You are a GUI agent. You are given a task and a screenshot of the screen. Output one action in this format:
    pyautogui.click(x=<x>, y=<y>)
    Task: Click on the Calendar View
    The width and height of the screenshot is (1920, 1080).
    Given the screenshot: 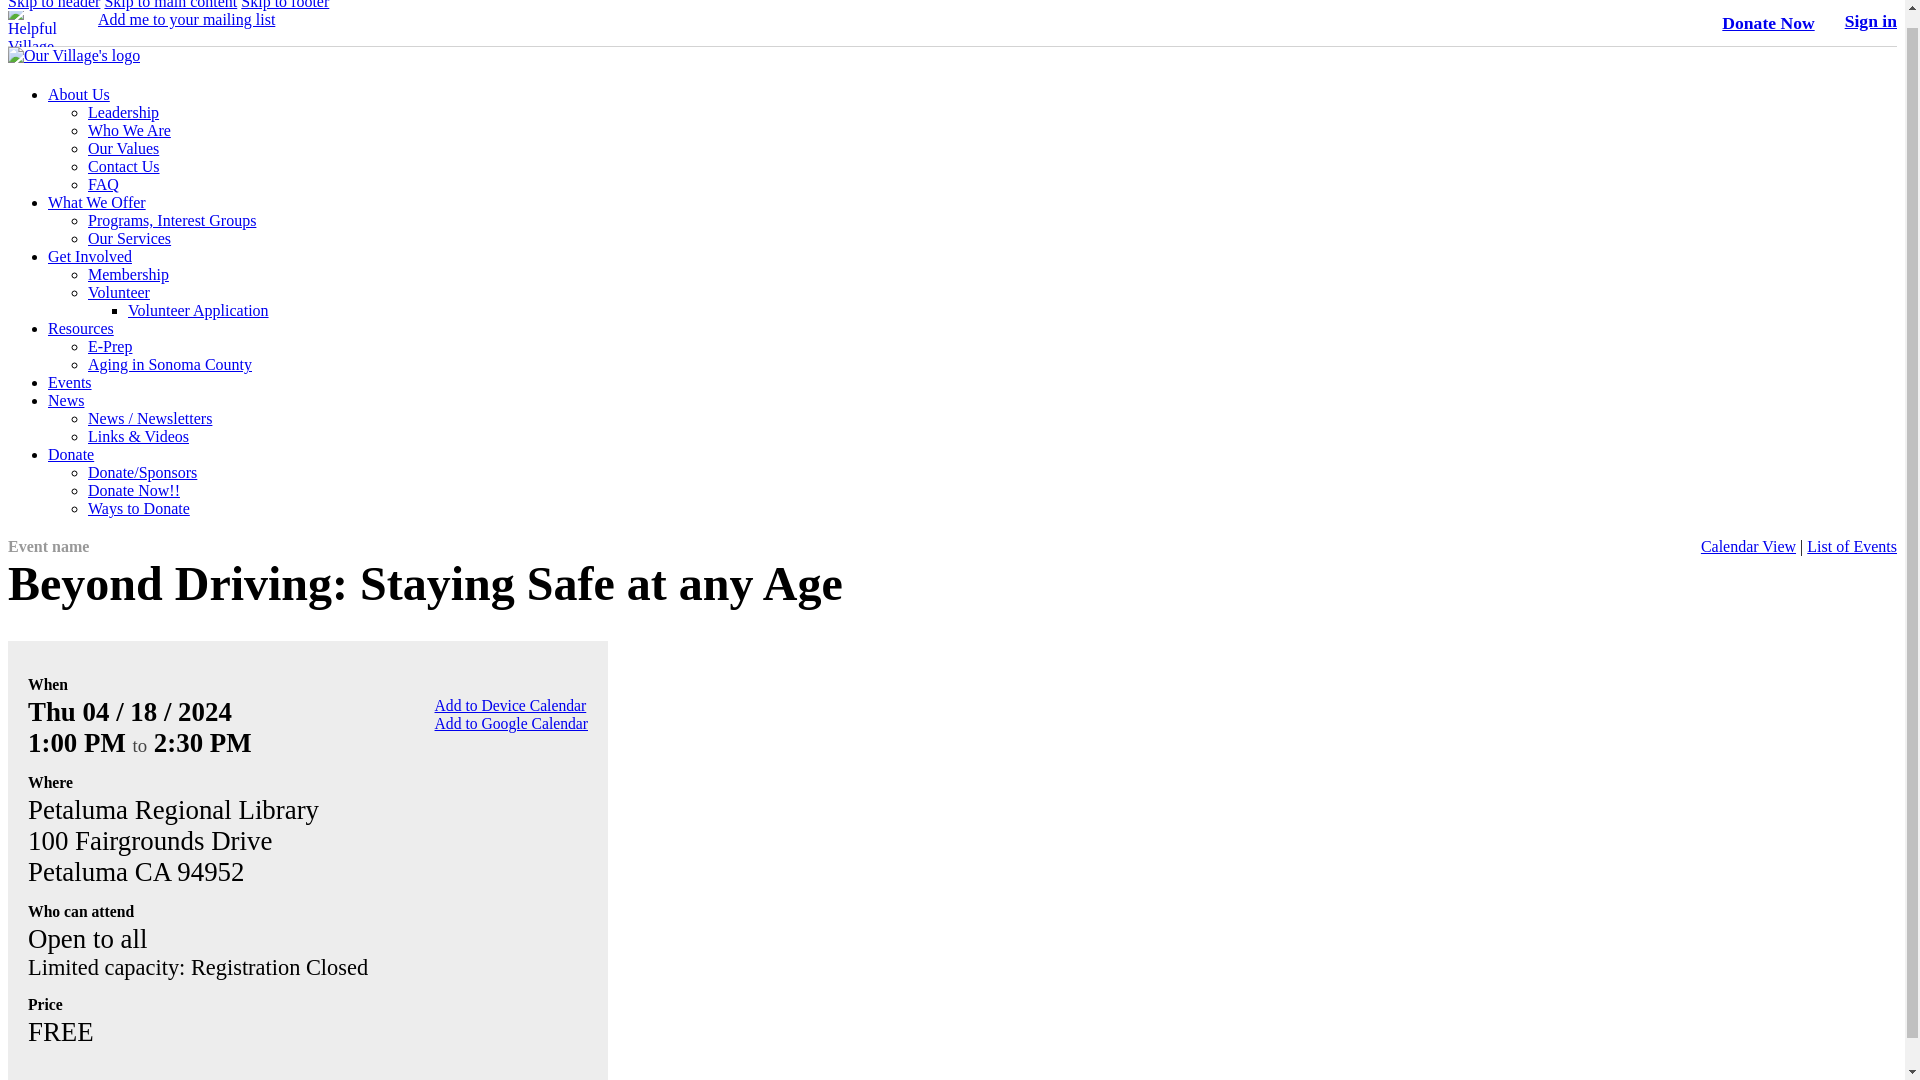 What is the action you would take?
    pyautogui.click(x=1748, y=546)
    